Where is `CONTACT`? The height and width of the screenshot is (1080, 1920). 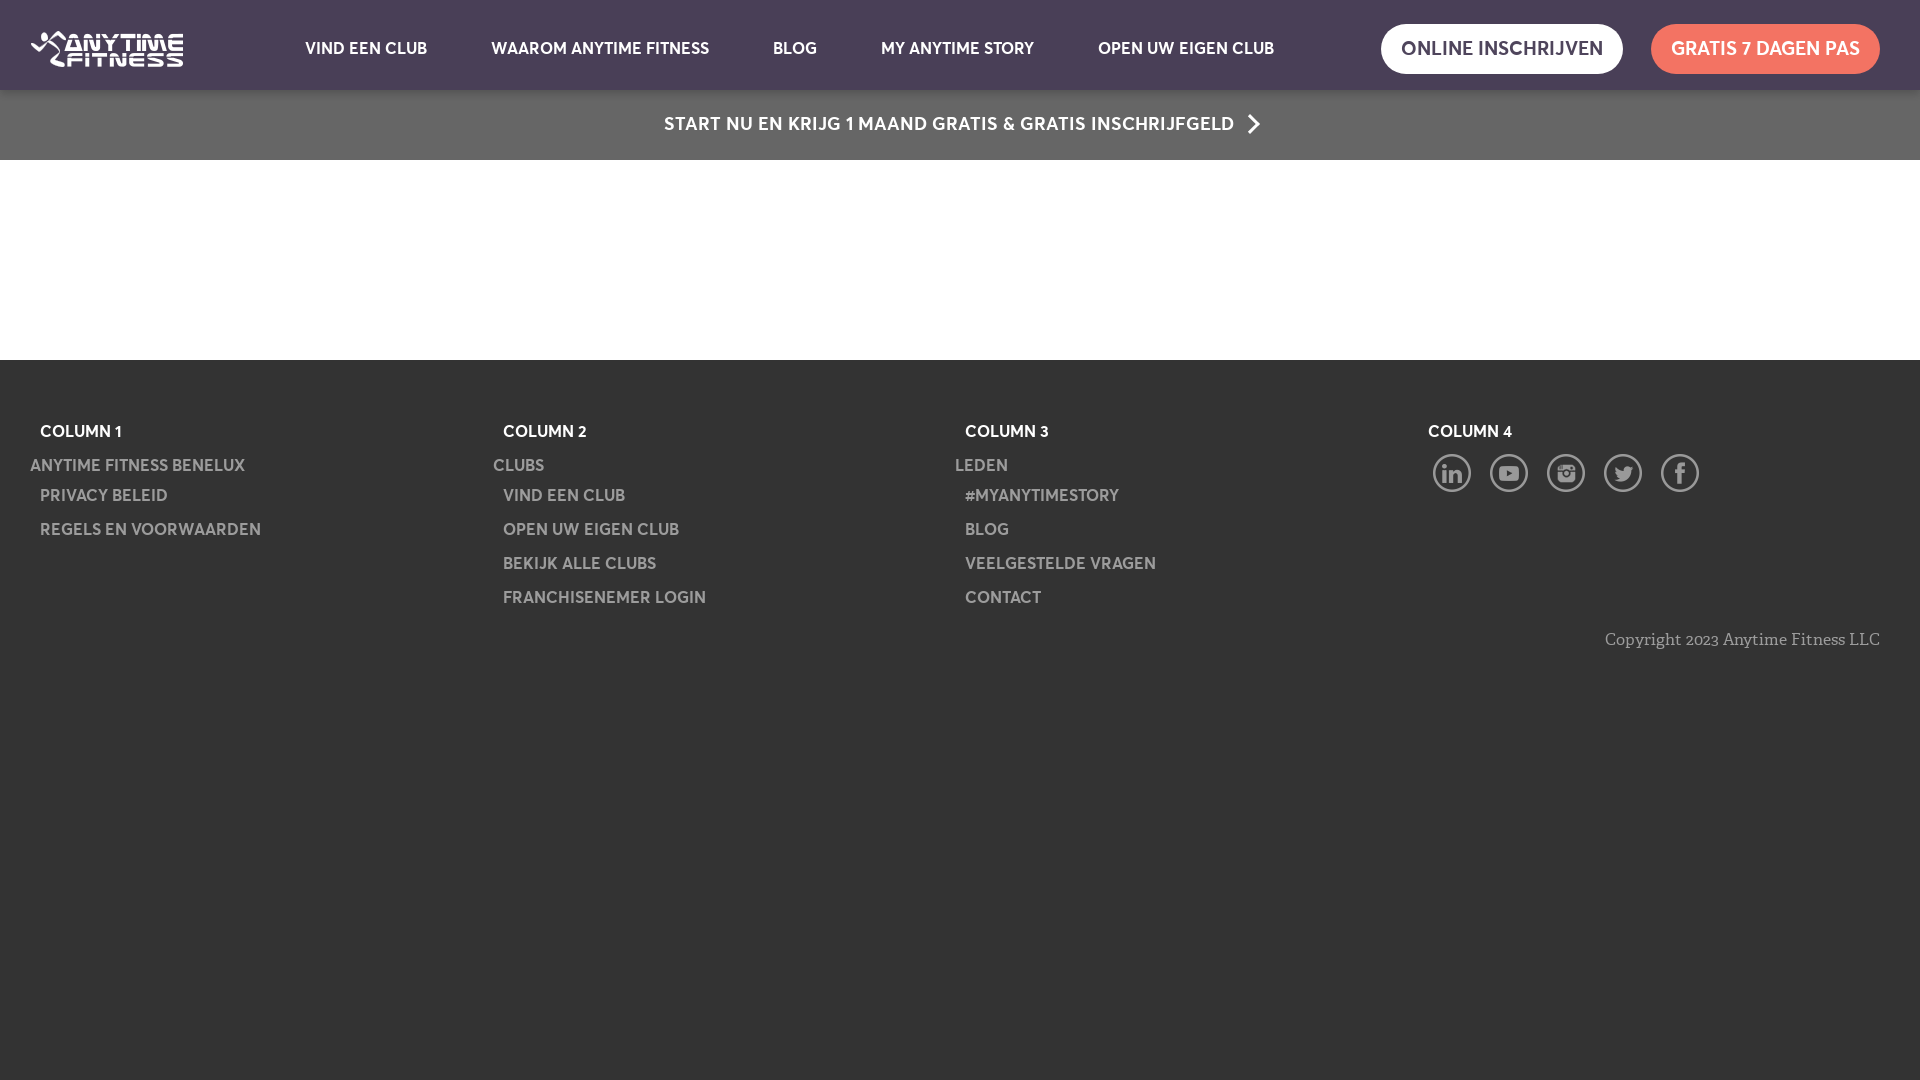
CONTACT is located at coordinates (1003, 597).